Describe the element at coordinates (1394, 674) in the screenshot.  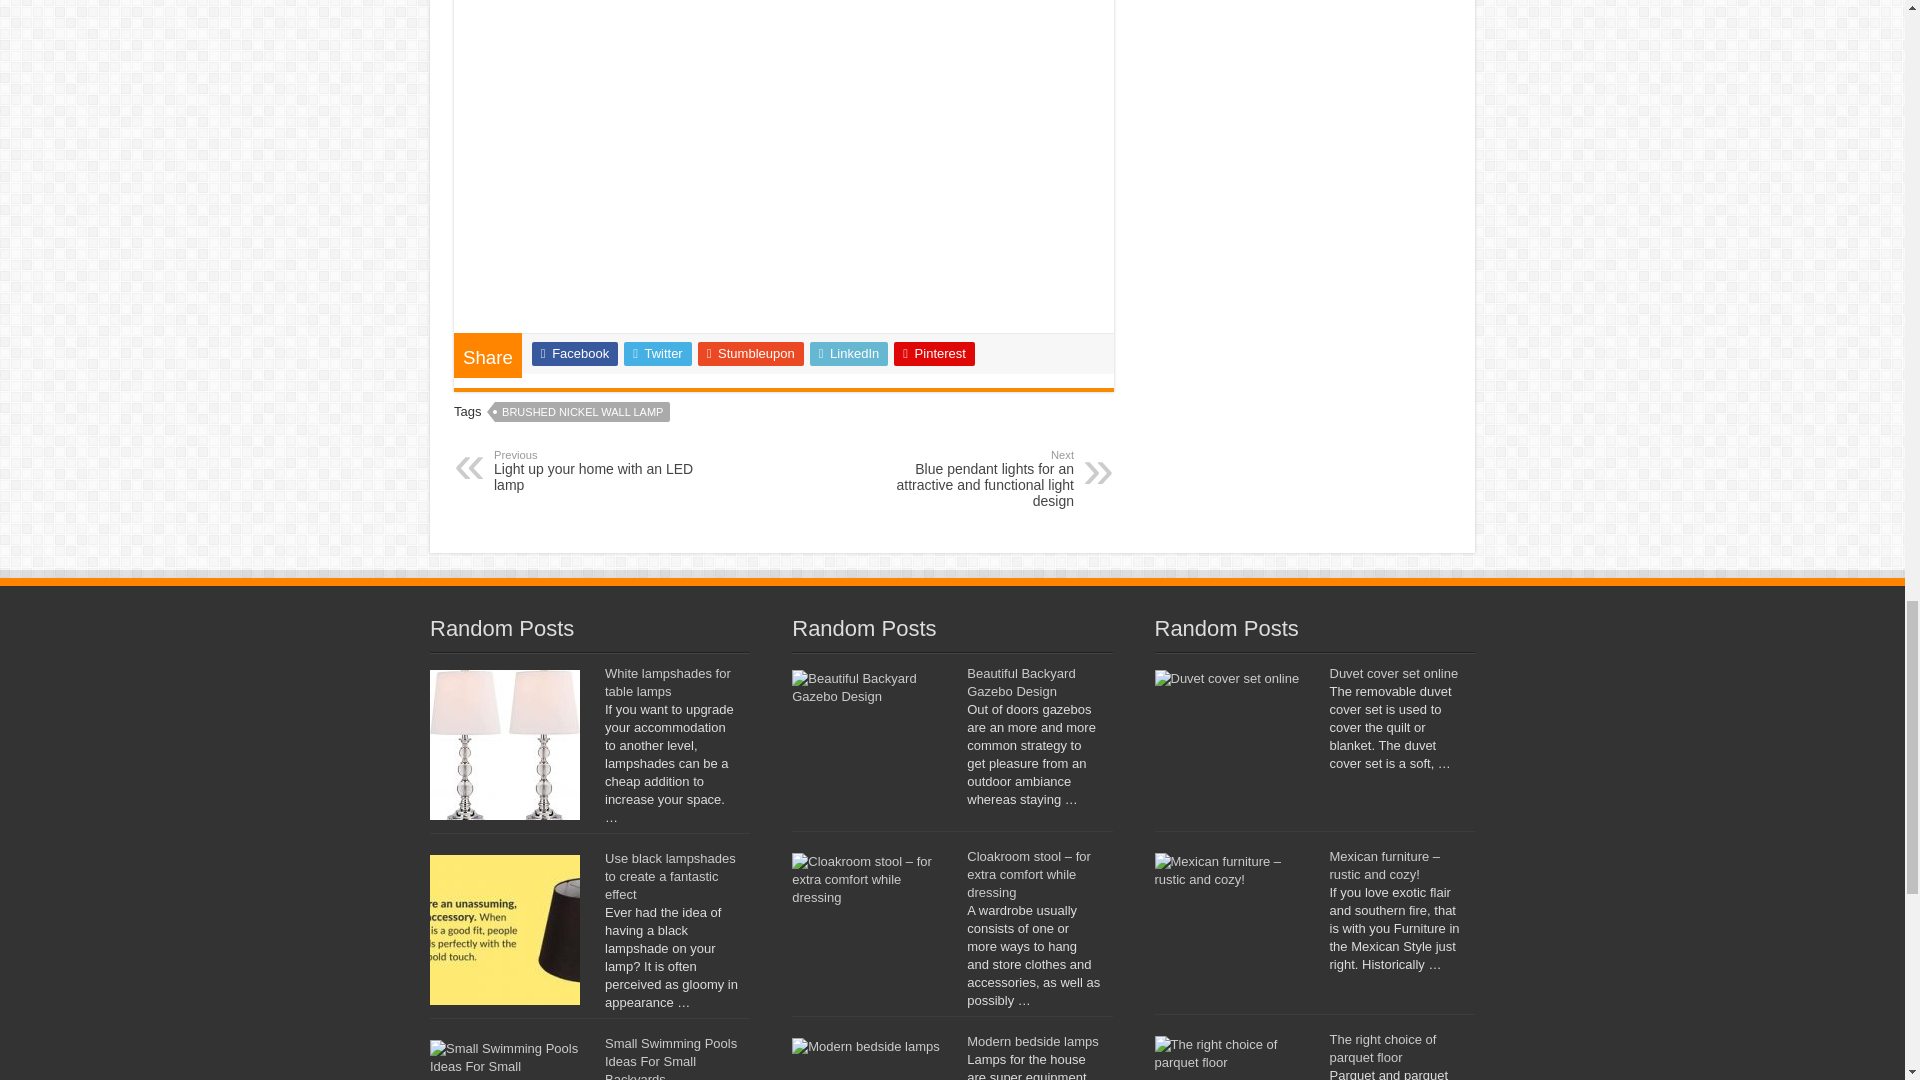
I see `Duvet cover set online` at that location.